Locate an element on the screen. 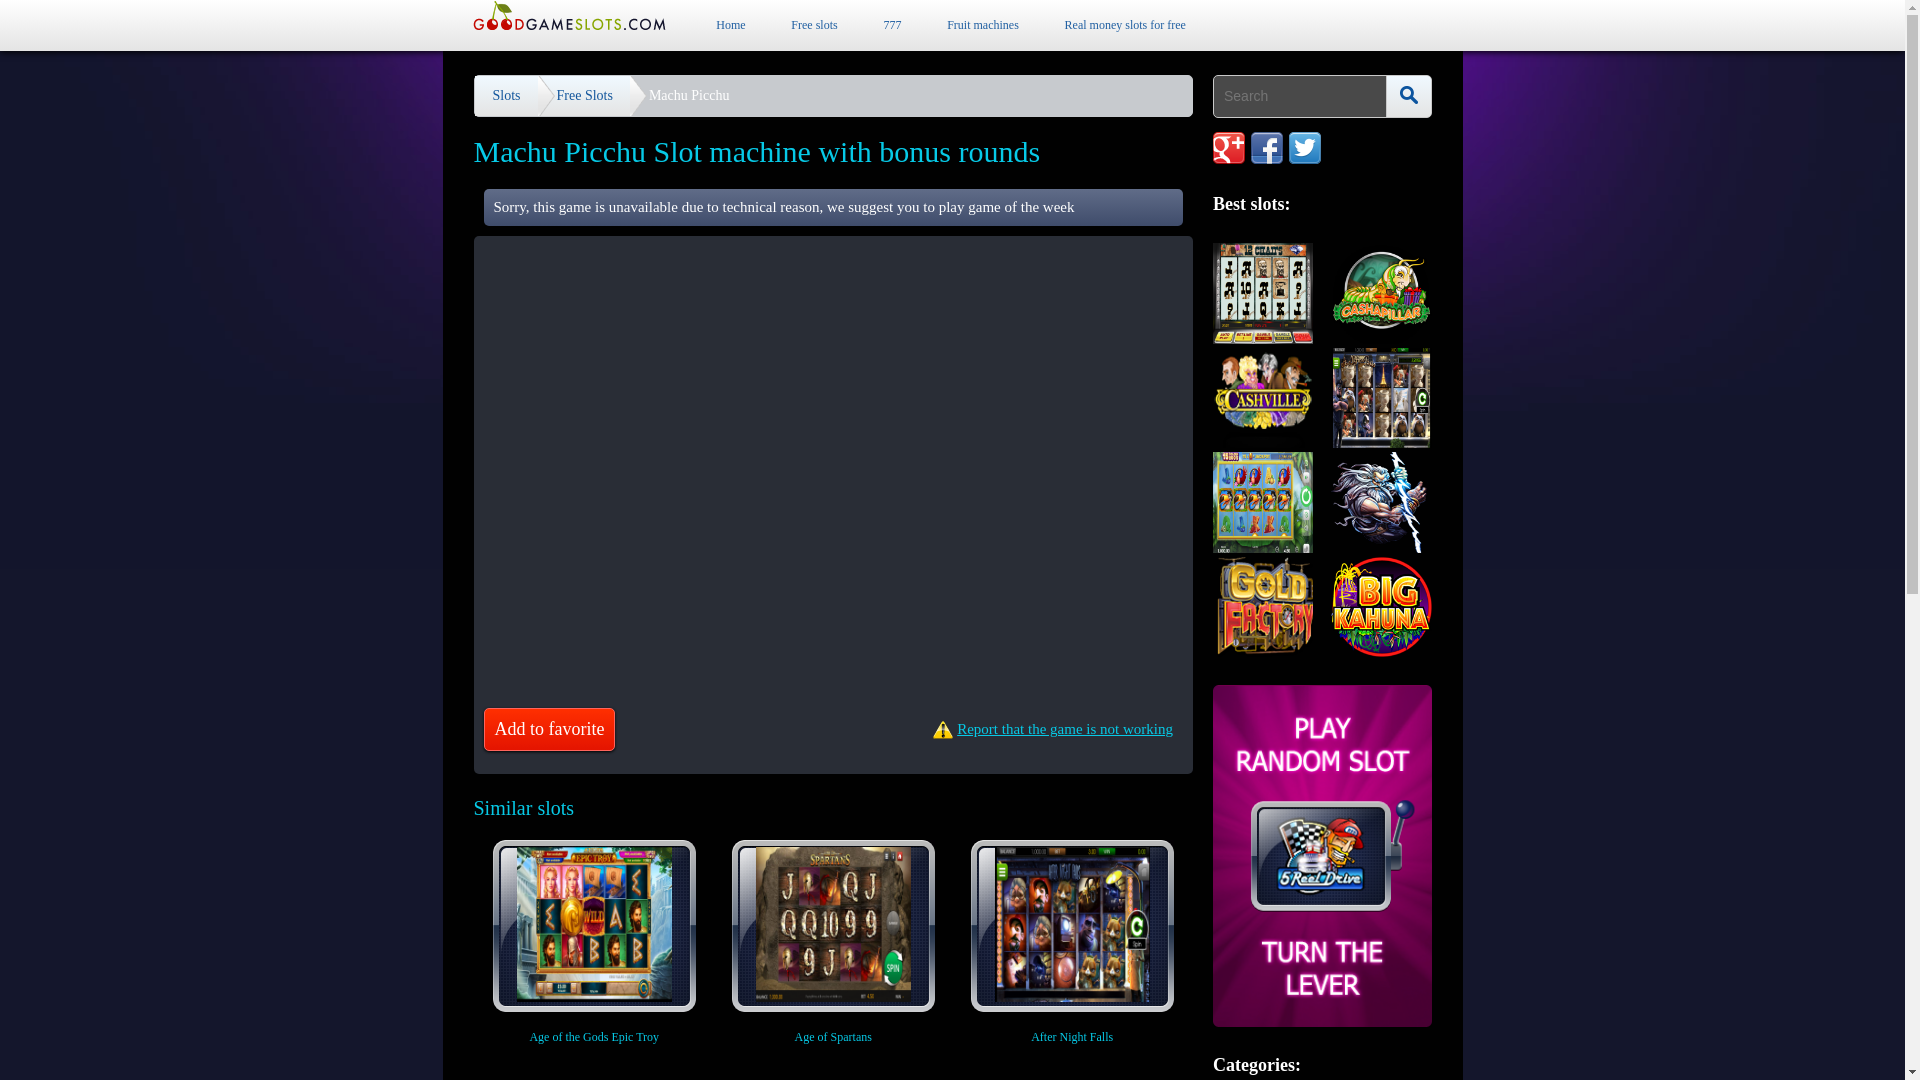 The image size is (1920, 1080). Fruit machines is located at coordinates (982, 25).